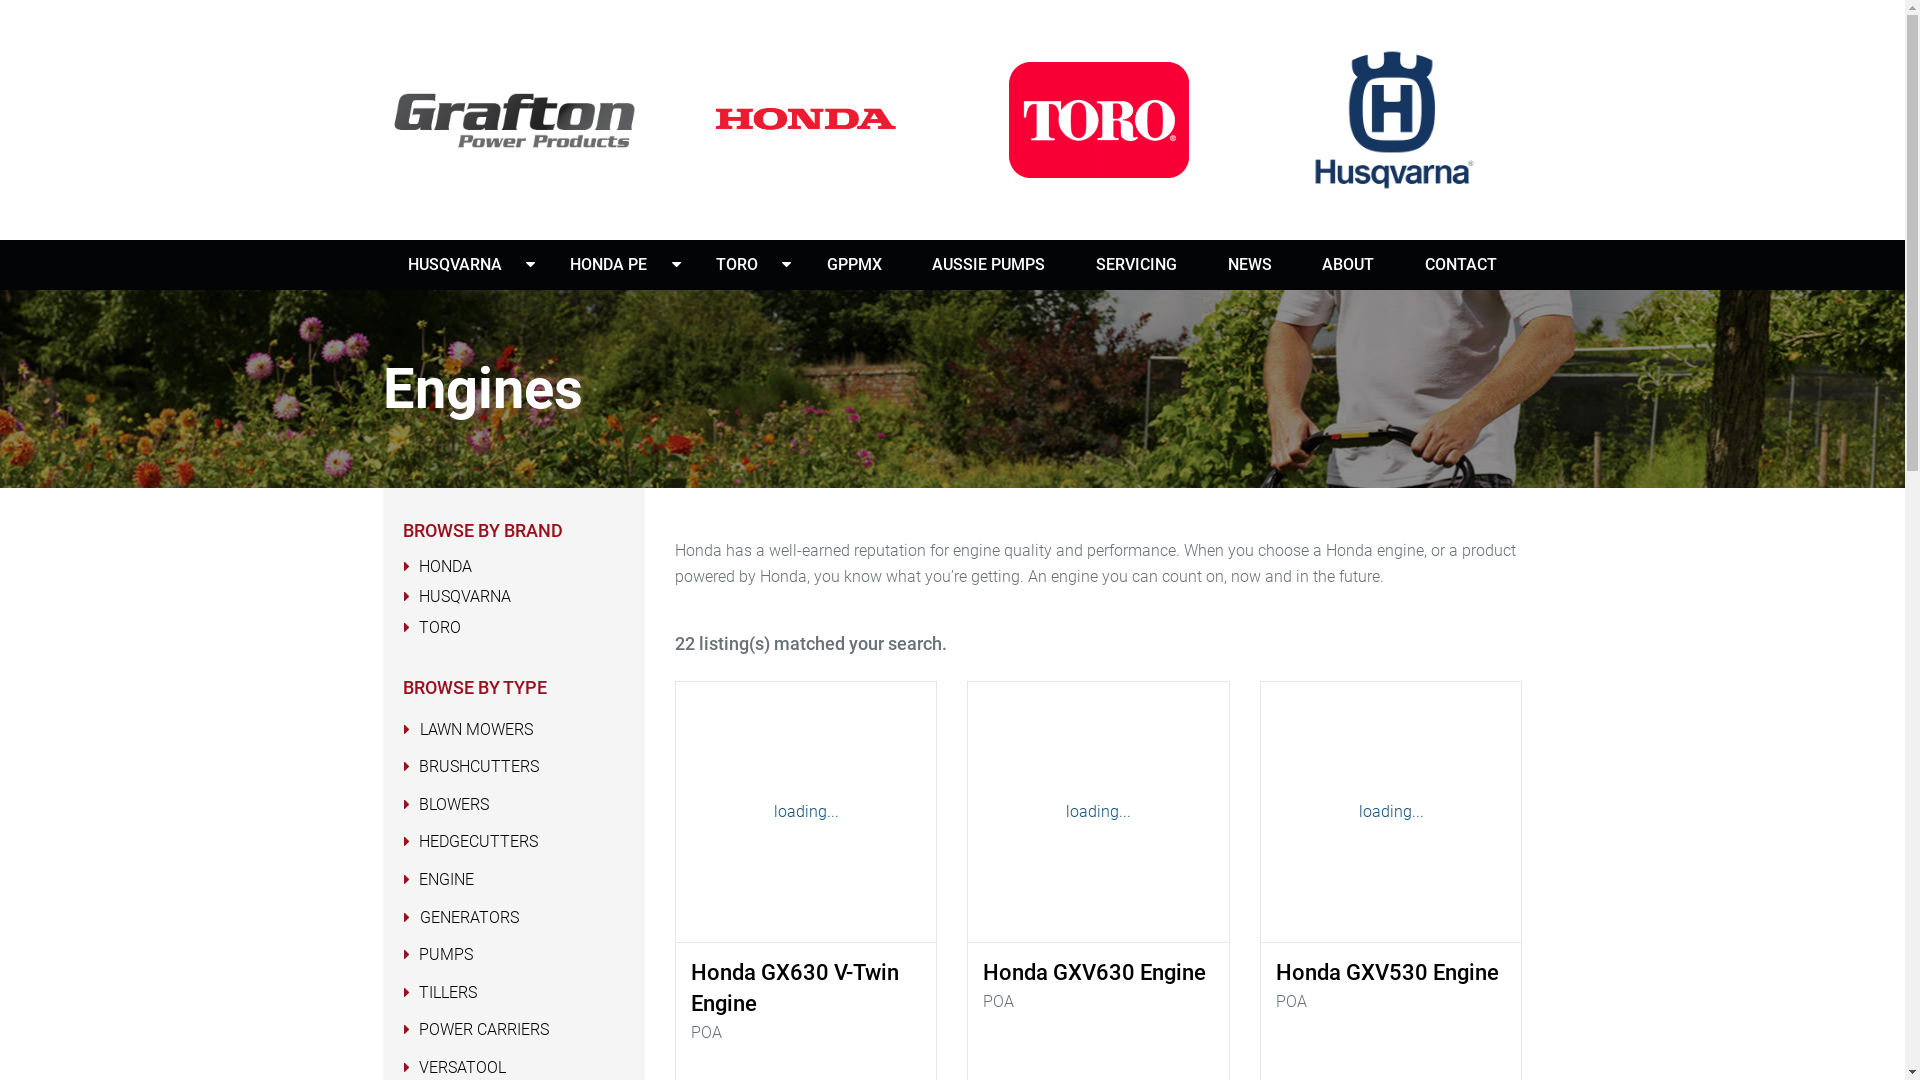 Image resolution: width=1920 pixels, height=1080 pixels. Describe the element at coordinates (445, 954) in the screenshot. I see `PUMPS` at that location.